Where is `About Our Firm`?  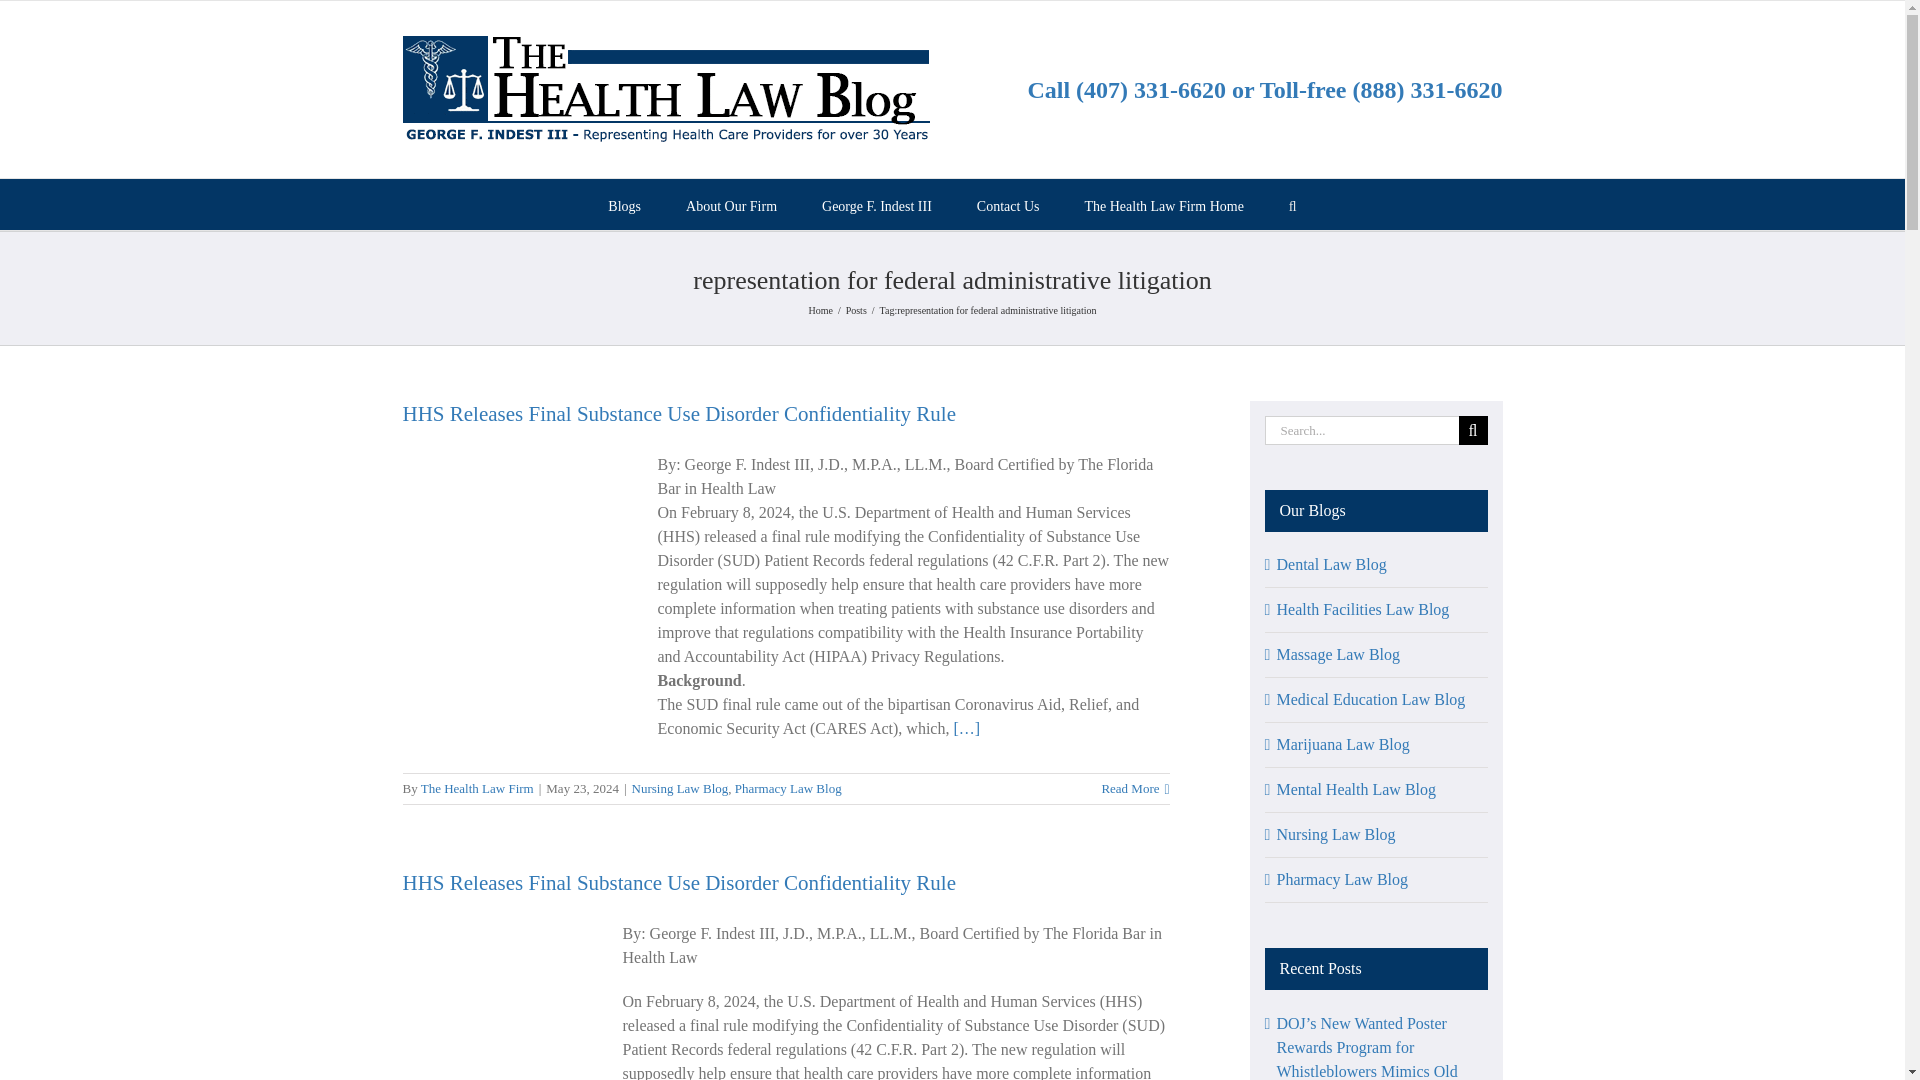 About Our Firm is located at coordinates (731, 204).